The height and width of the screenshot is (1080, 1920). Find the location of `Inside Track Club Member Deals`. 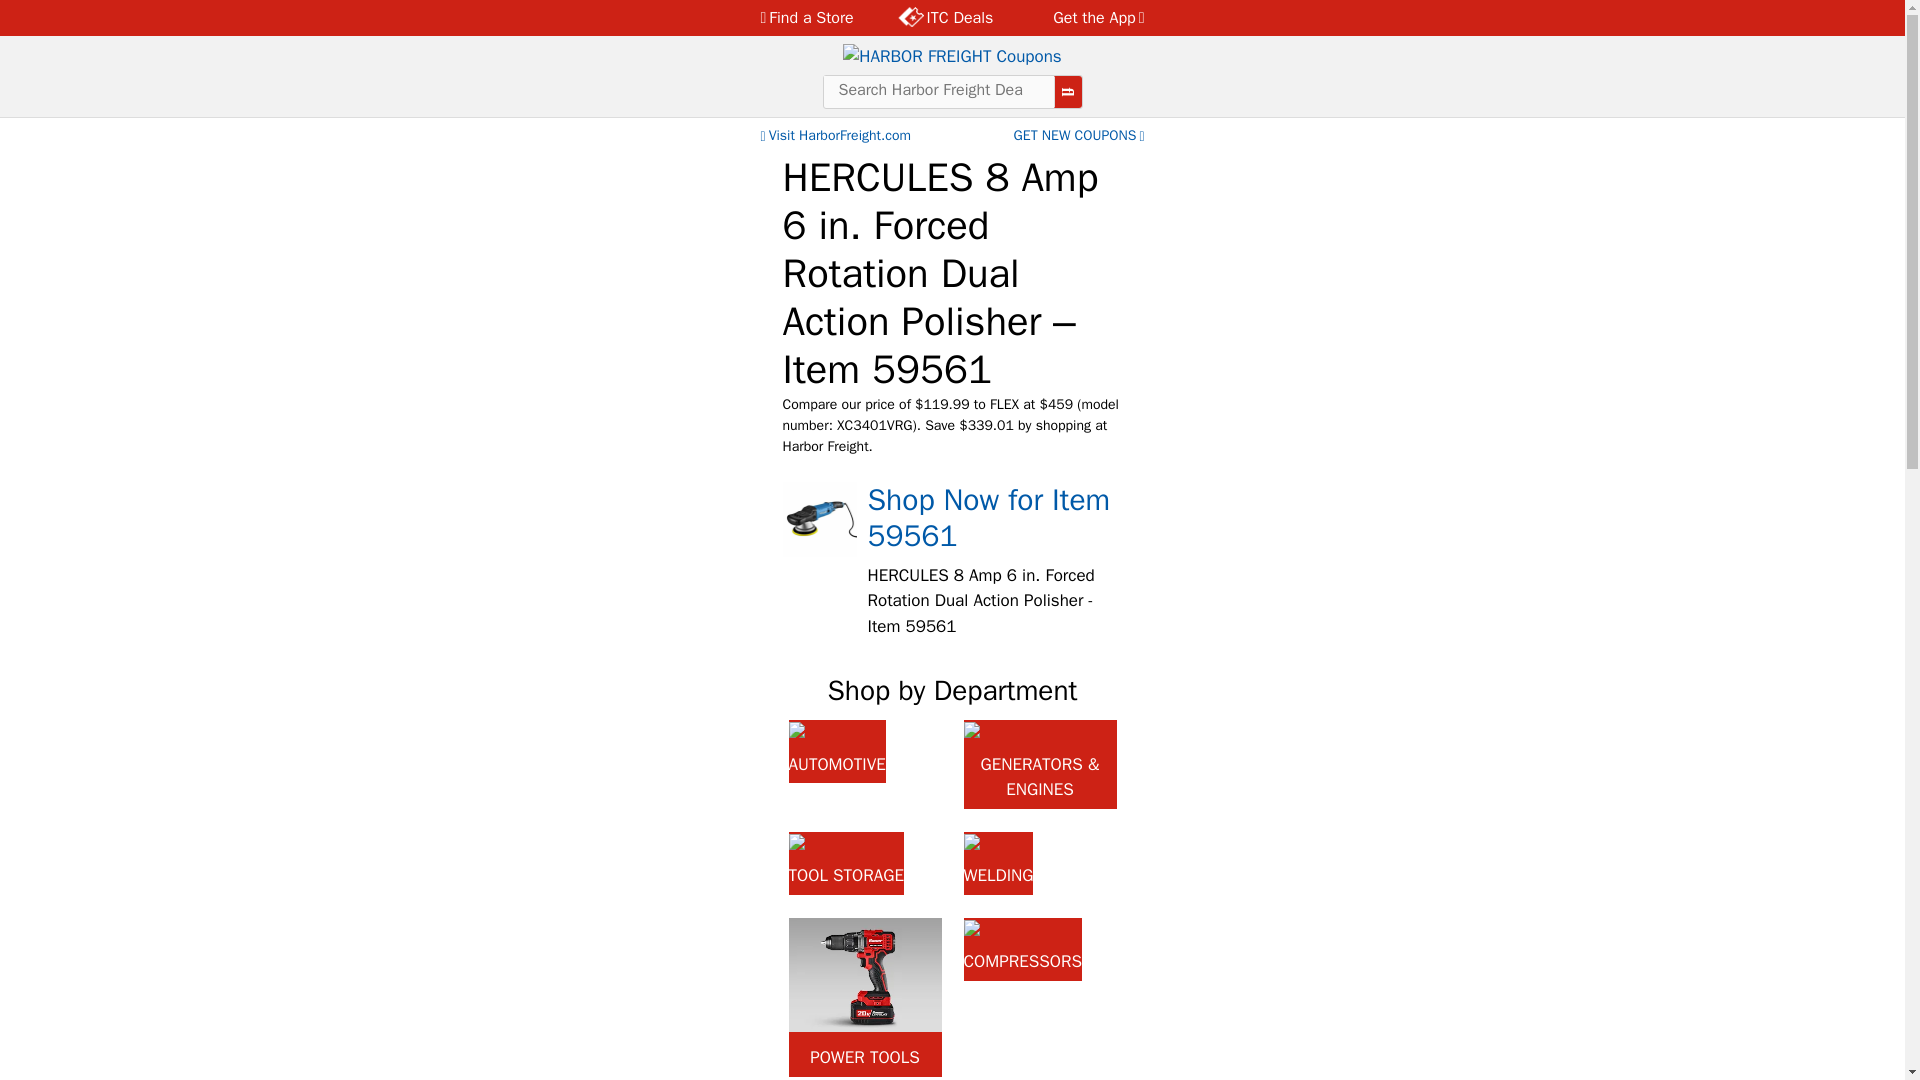

Inside Track Club Member Deals is located at coordinates (945, 18).